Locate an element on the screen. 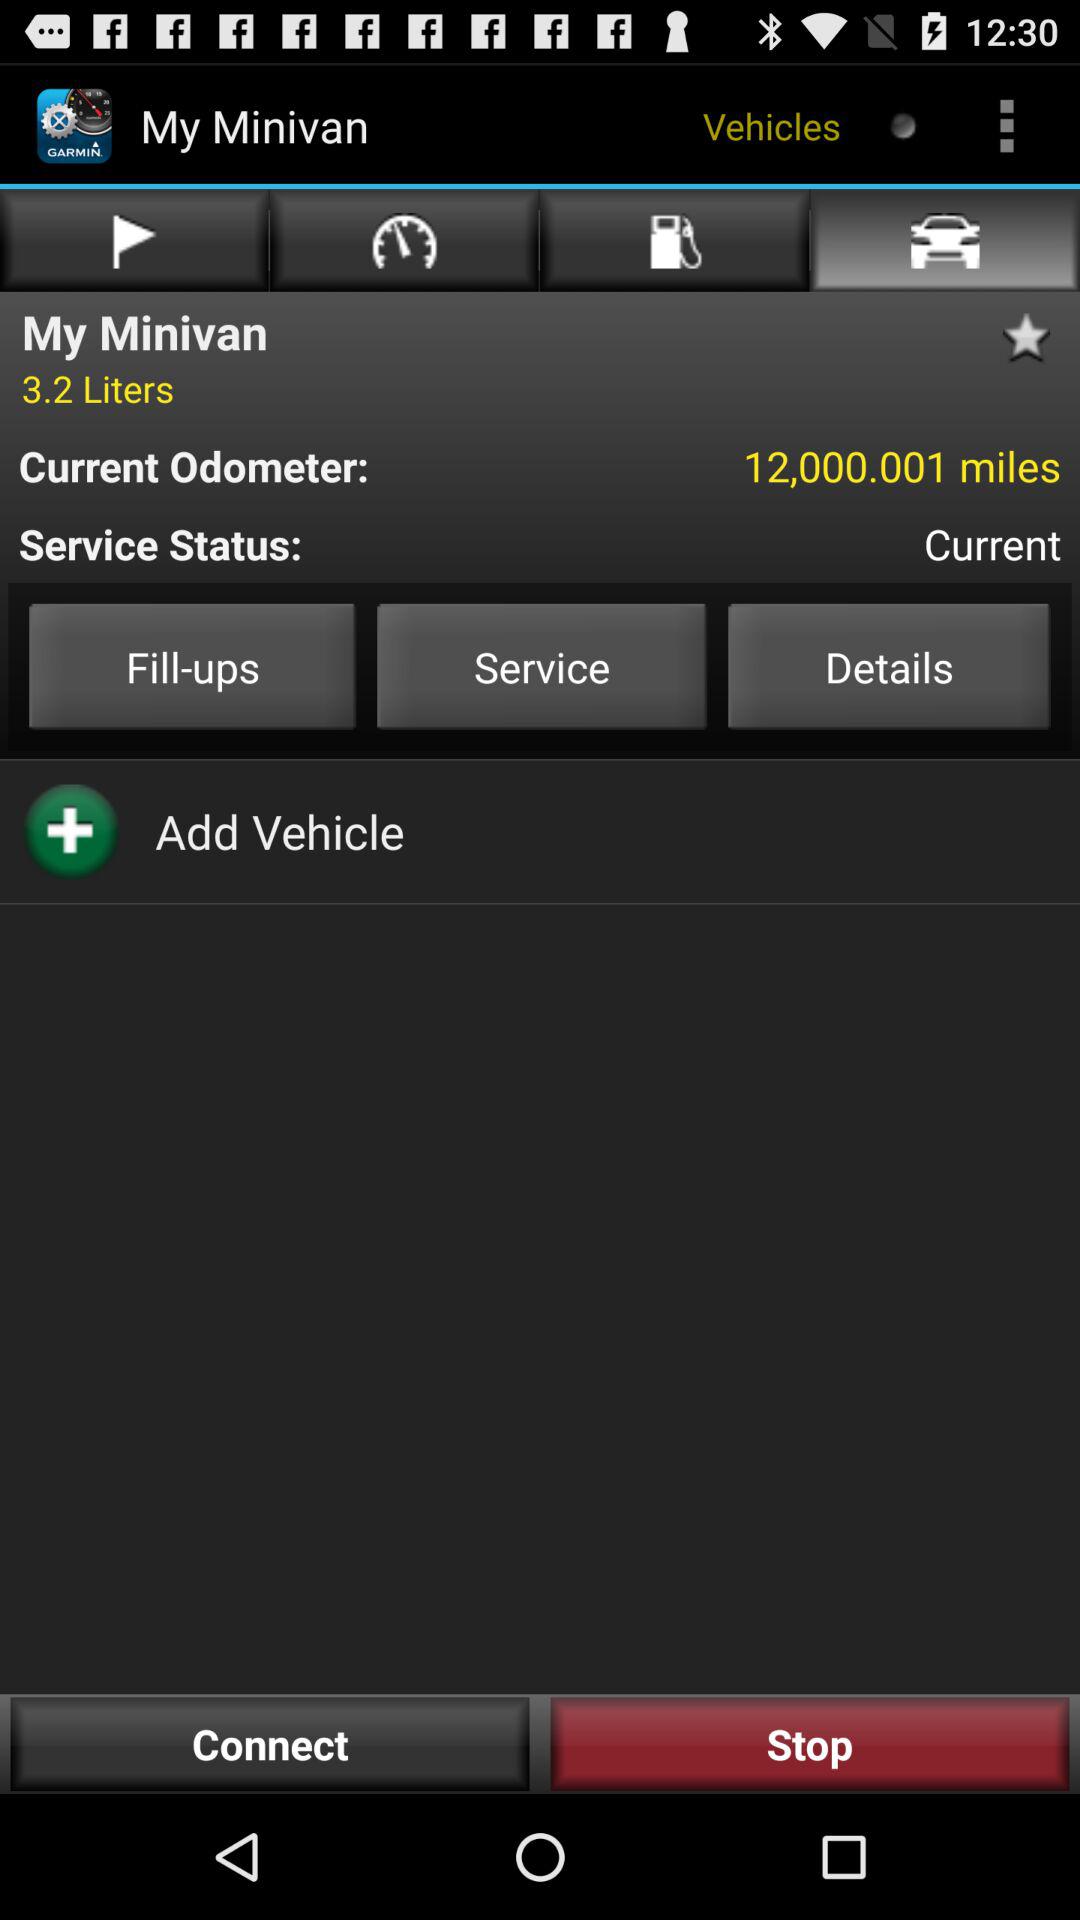 This screenshot has width=1080, height=1920. launch fill-ups icon is located at coordinates (192, 666).